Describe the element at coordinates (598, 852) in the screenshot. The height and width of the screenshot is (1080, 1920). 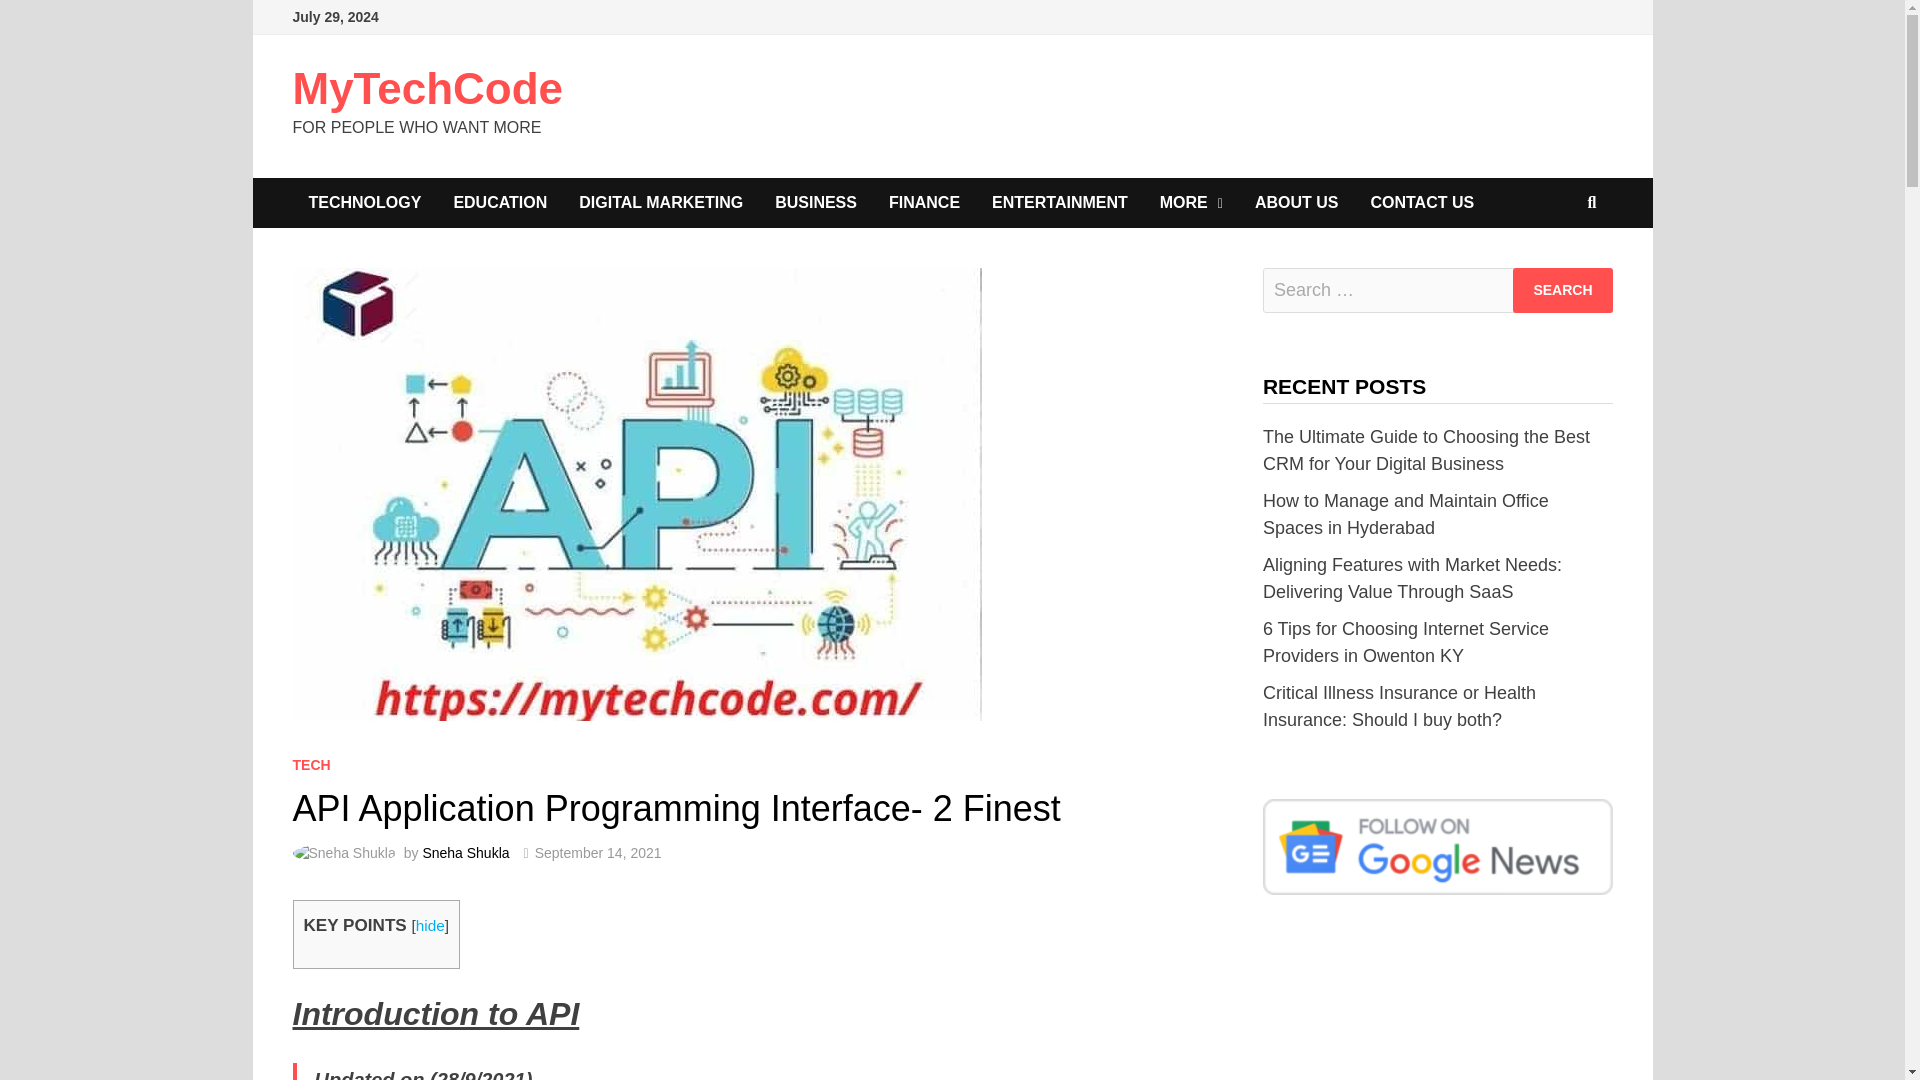
I see `September 14, 2021` at that location.